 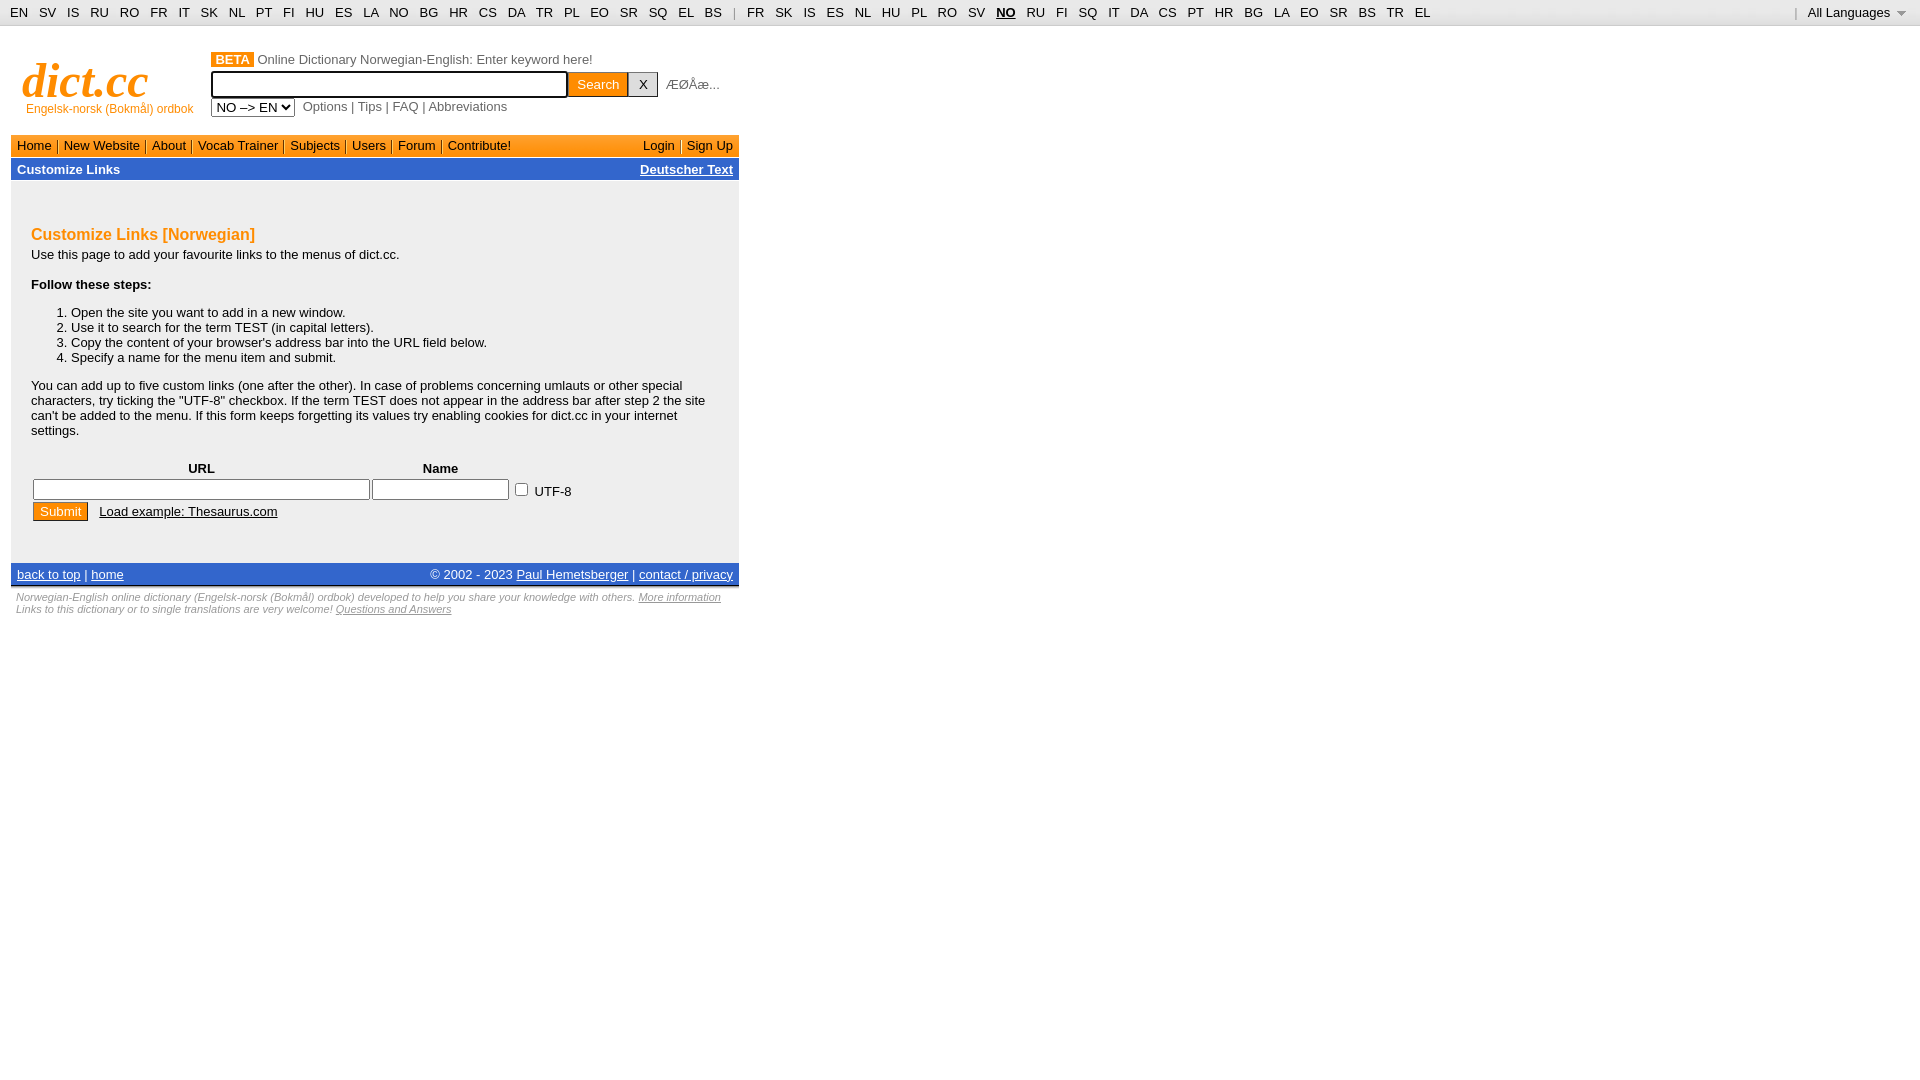 I want to click on SV, so click(x=976, y=12).